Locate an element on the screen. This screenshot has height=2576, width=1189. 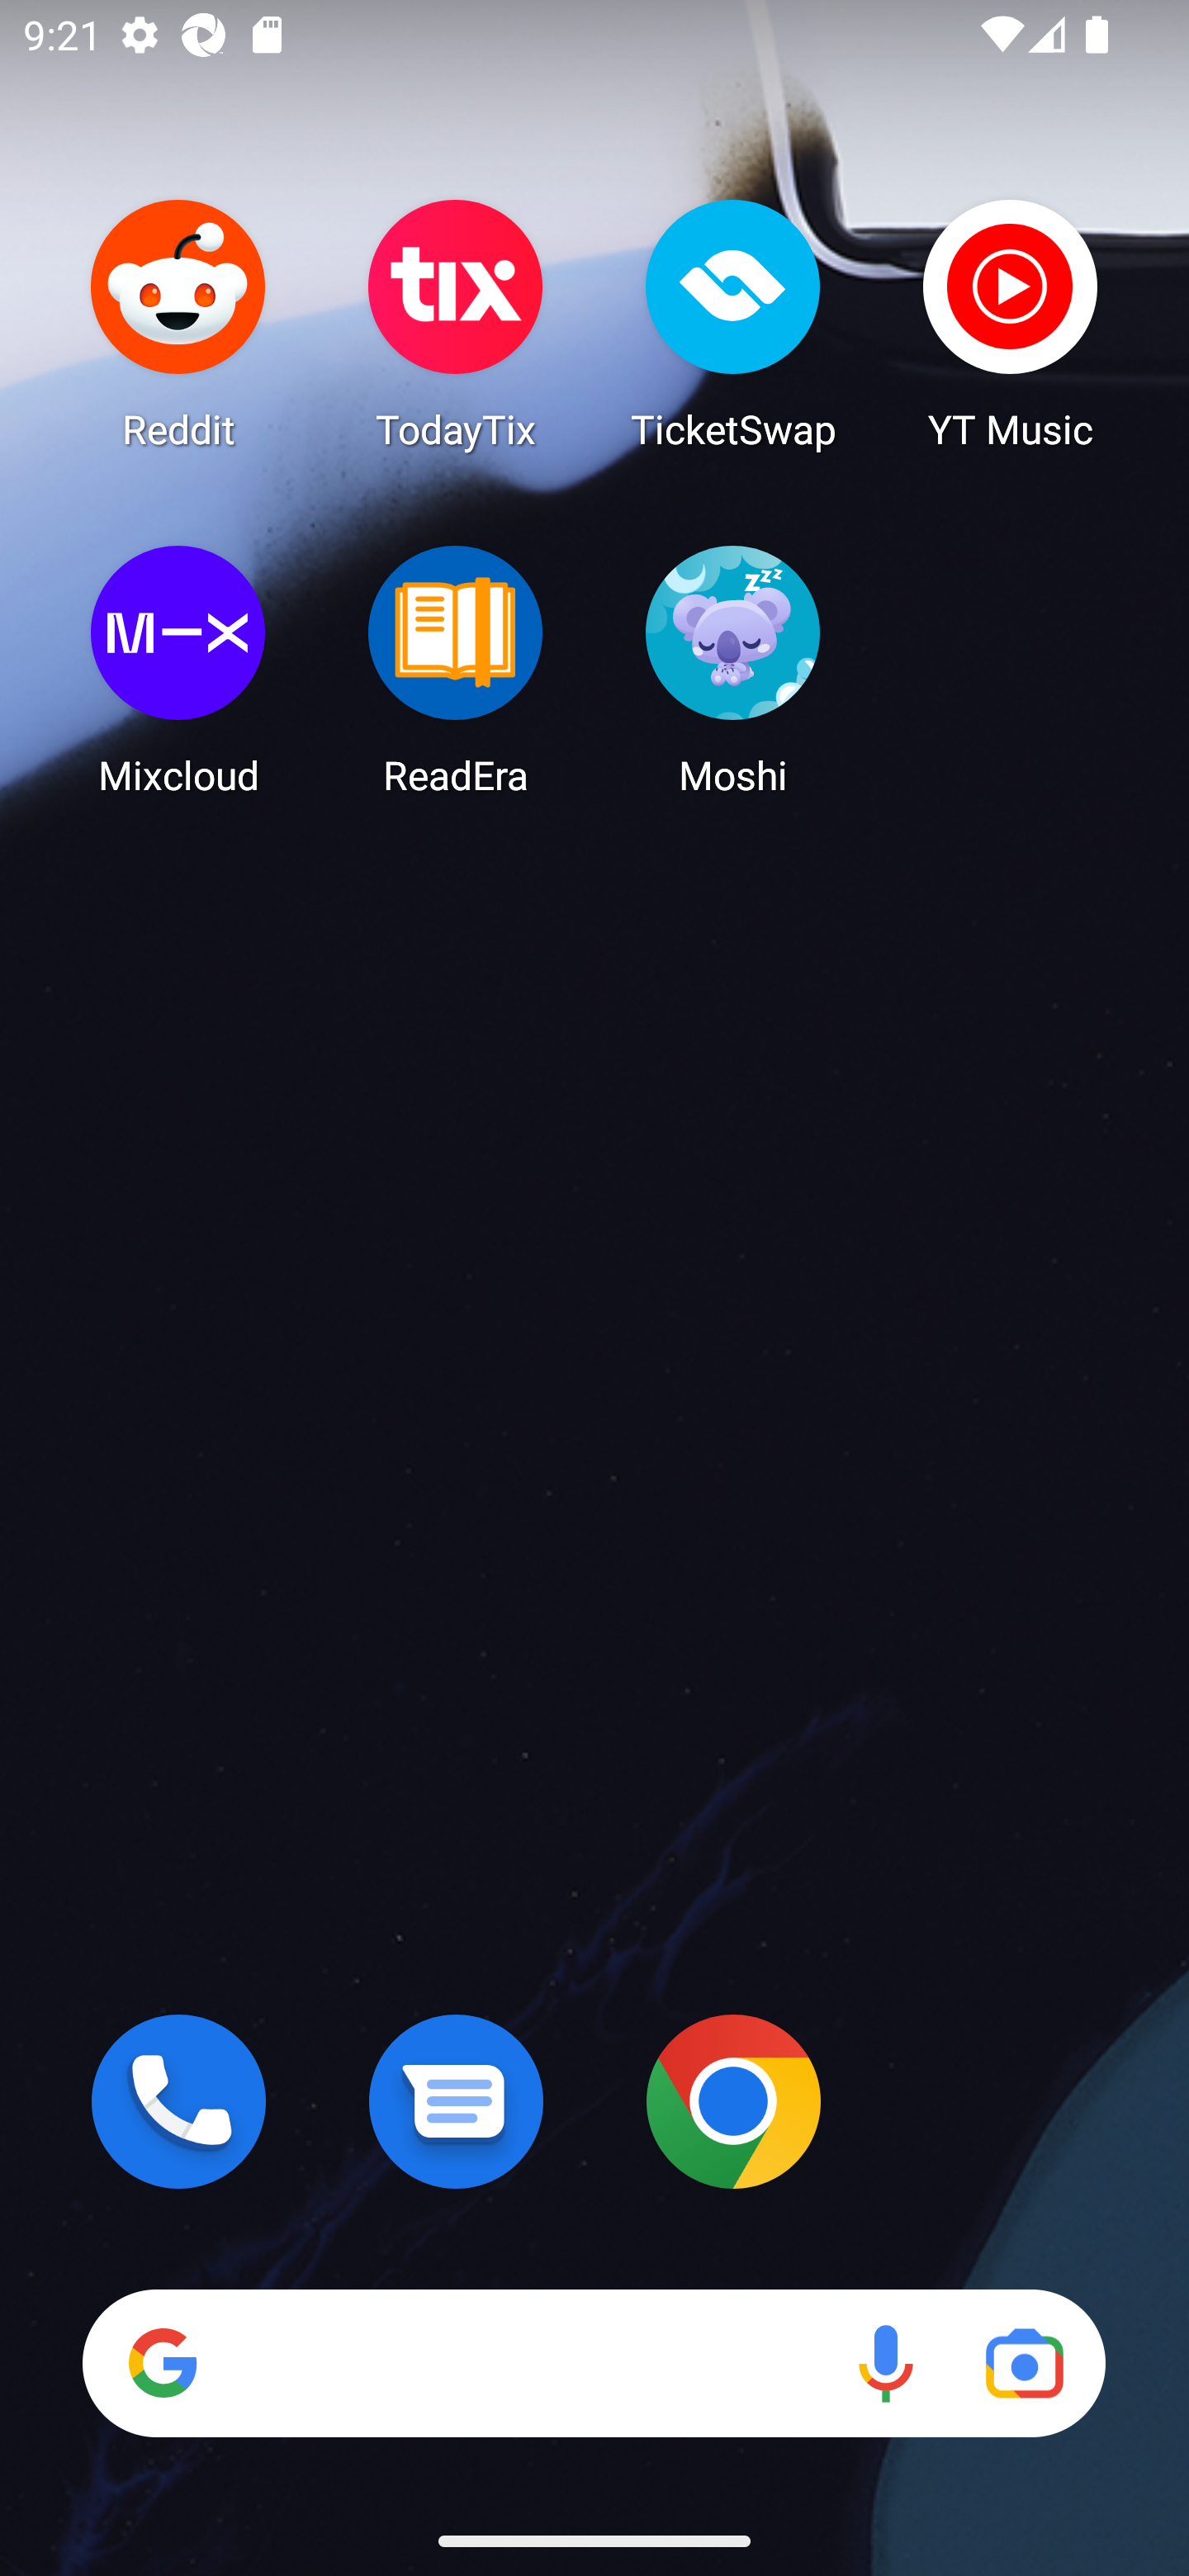
TodayTix is located at coordinates (456, 324).